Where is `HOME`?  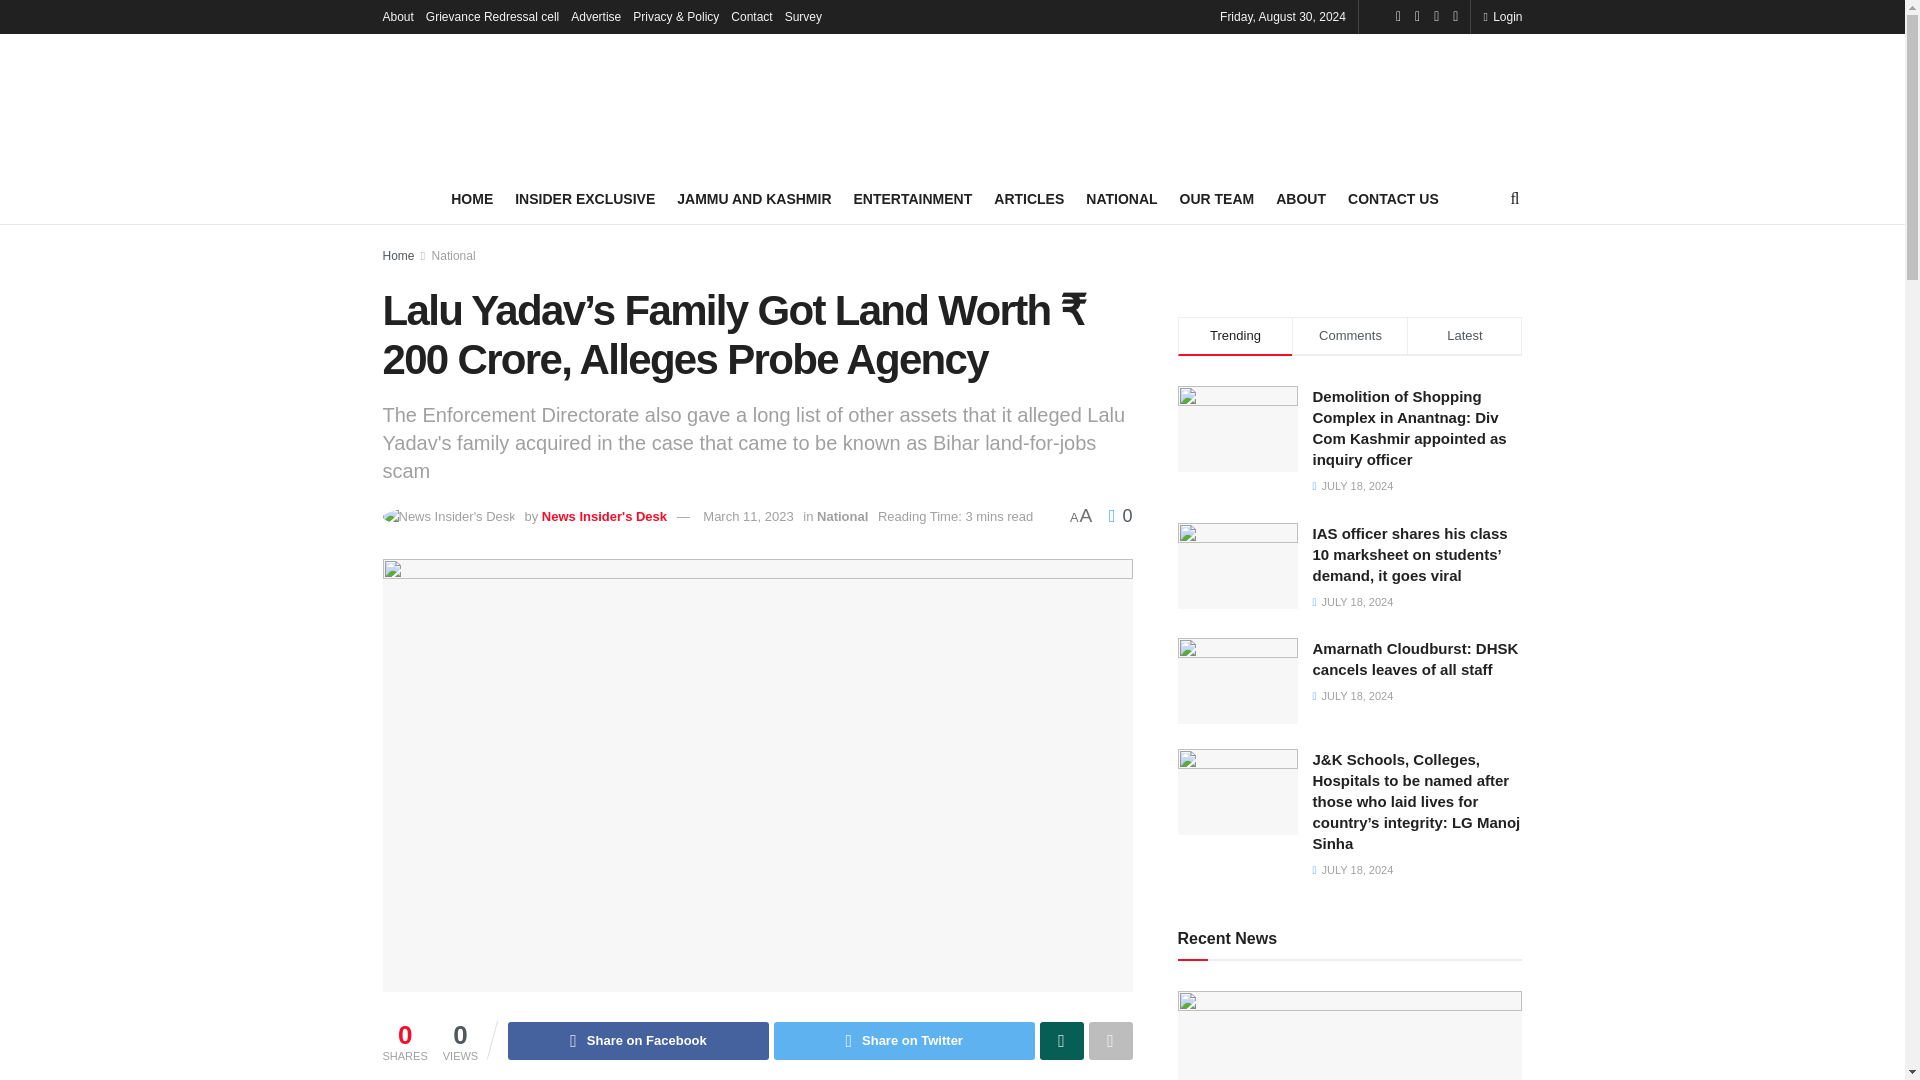
HOME is located at coordinates (472, 198).